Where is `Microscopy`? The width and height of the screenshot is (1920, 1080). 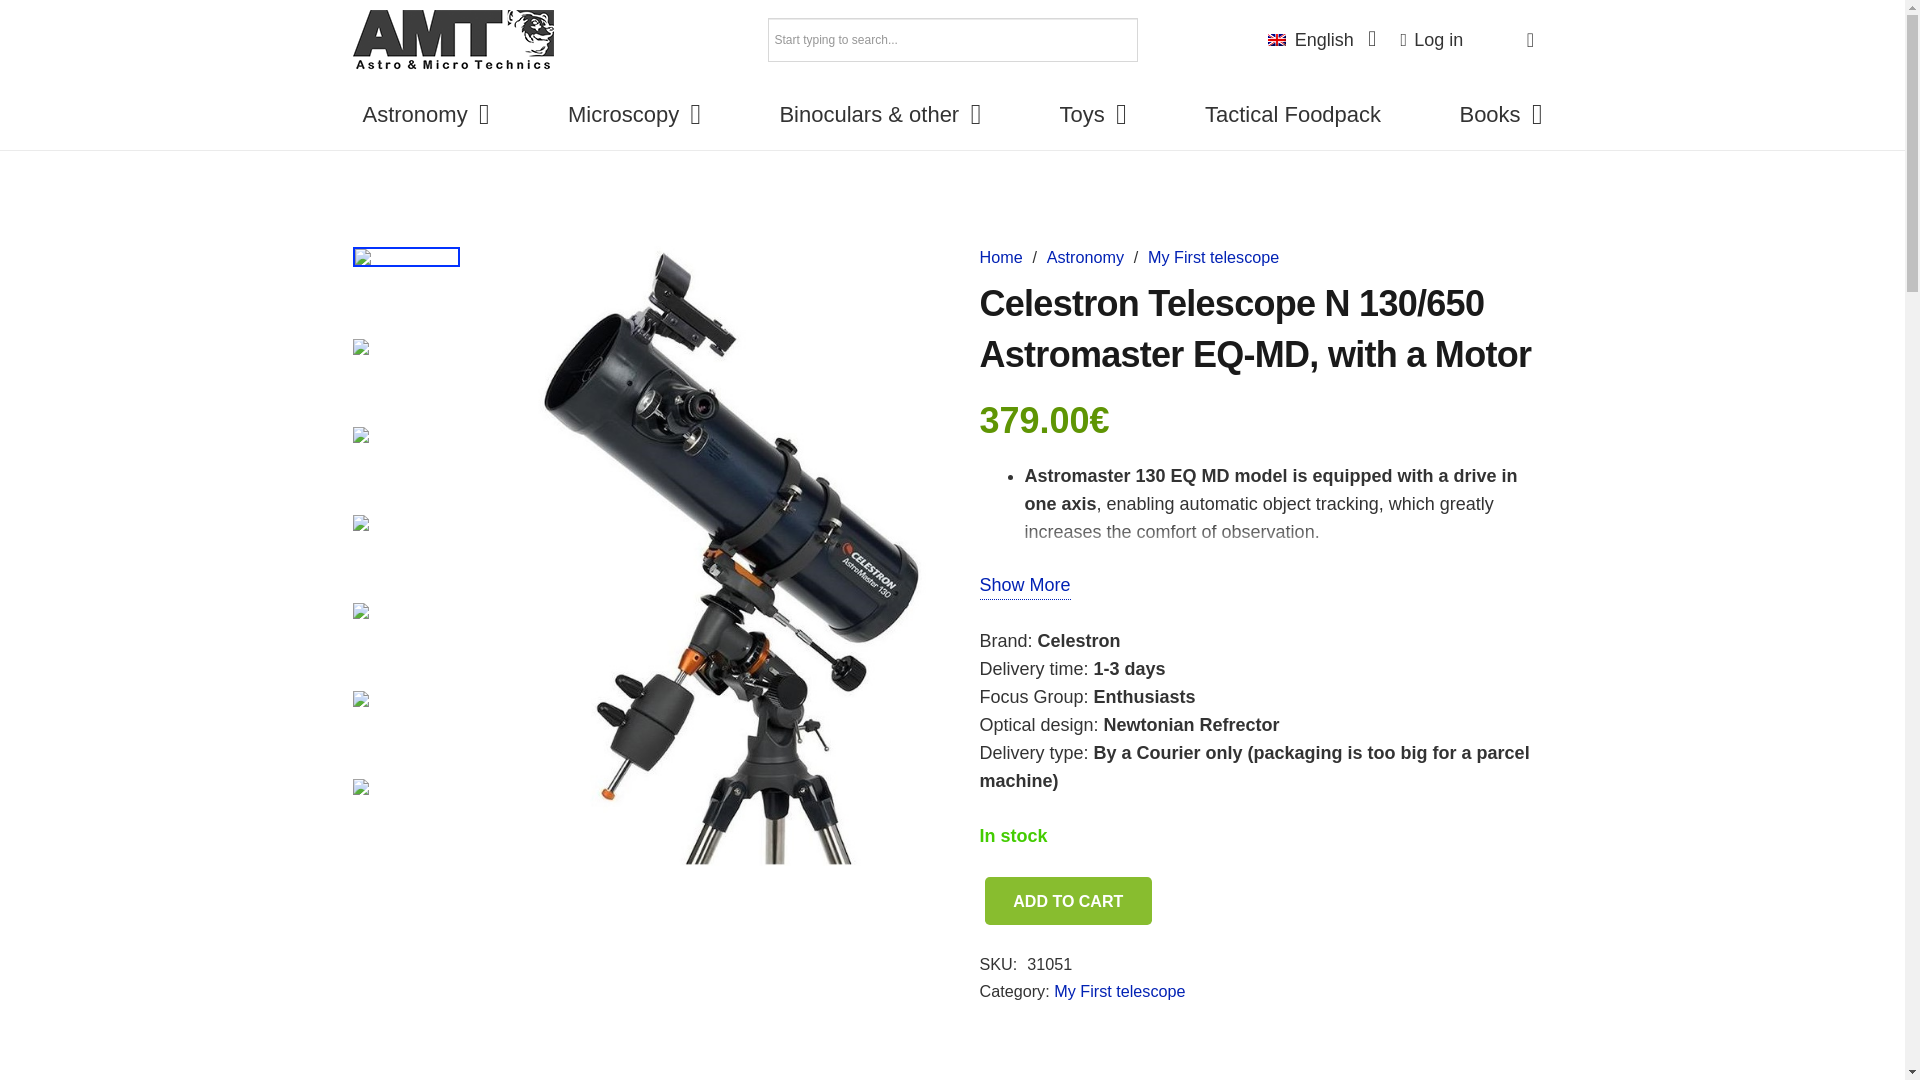 Microscopy is located at coordinates (634, 114).